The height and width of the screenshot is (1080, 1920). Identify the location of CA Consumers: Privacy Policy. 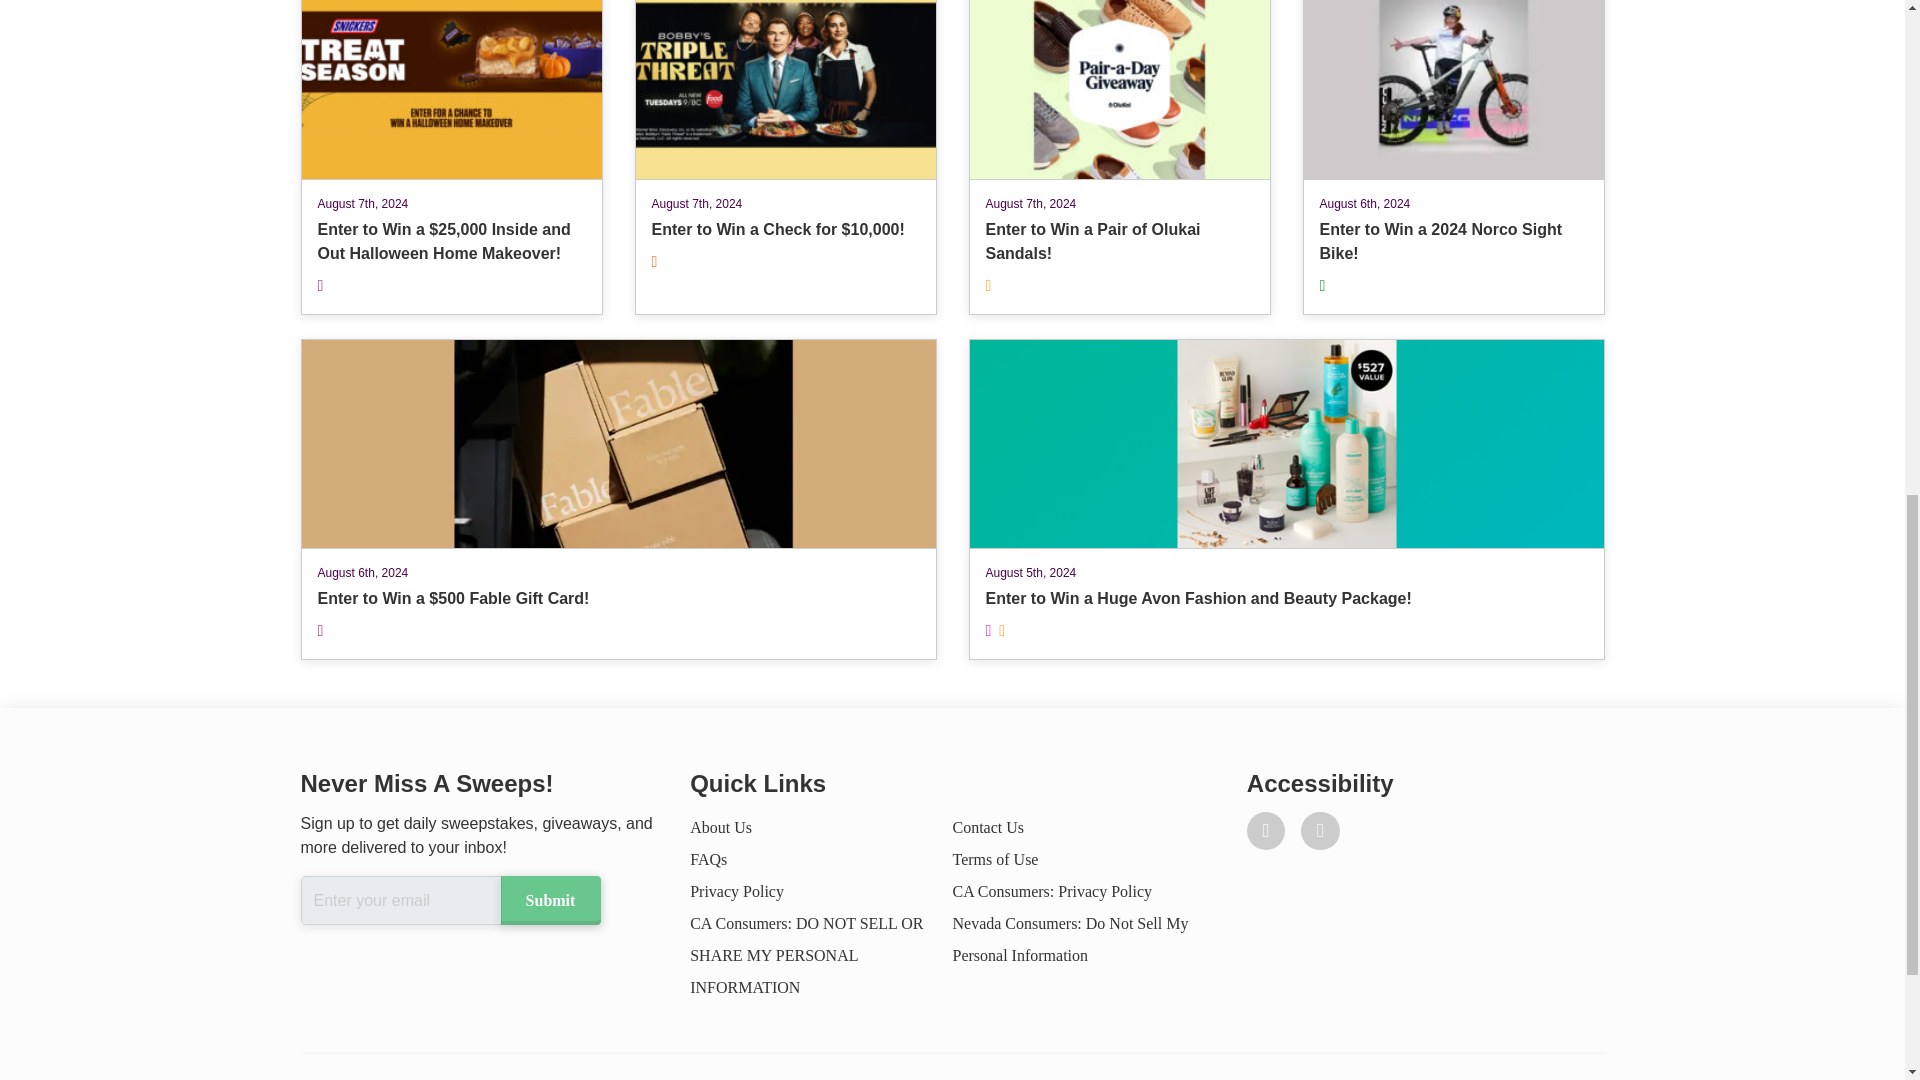
(736, 891).